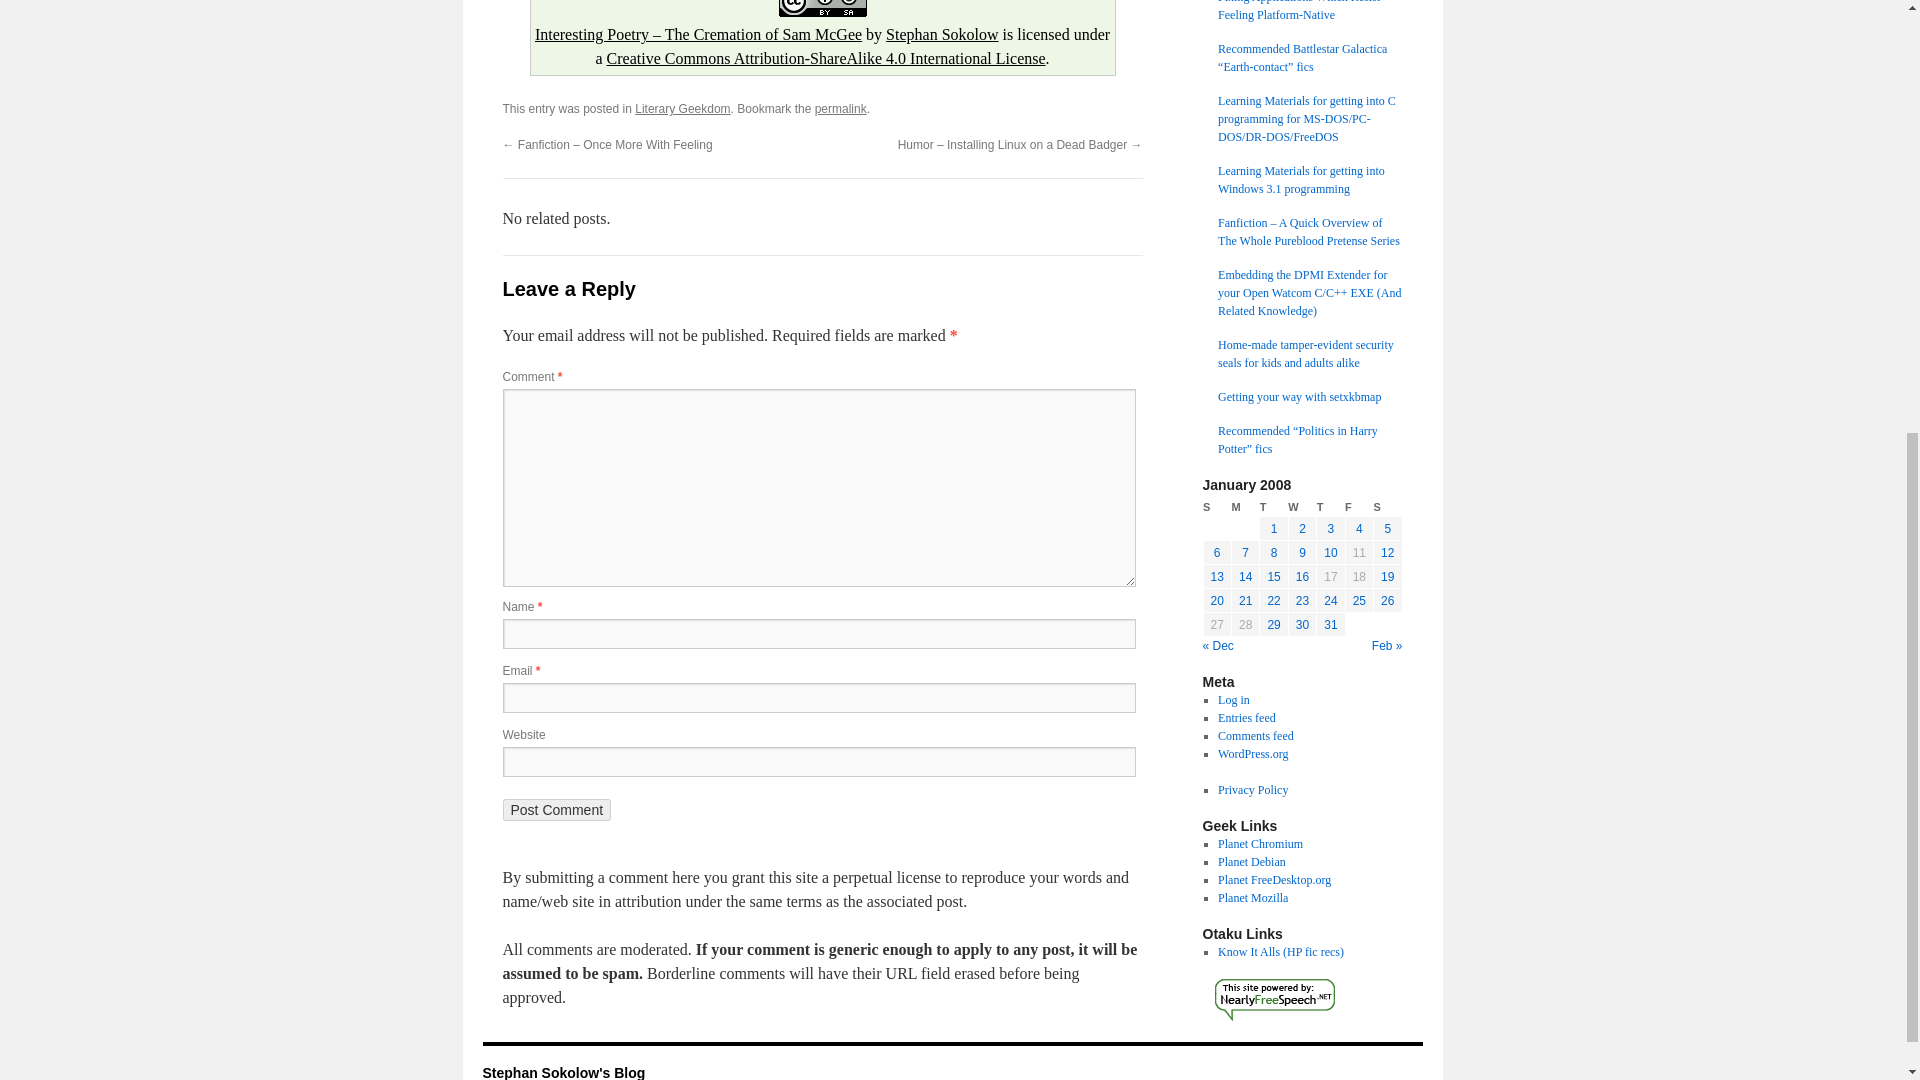 Image resolution: width=1920 pixels, height=1080 pixels. I want to click on Thursday, so click(1331, 506).